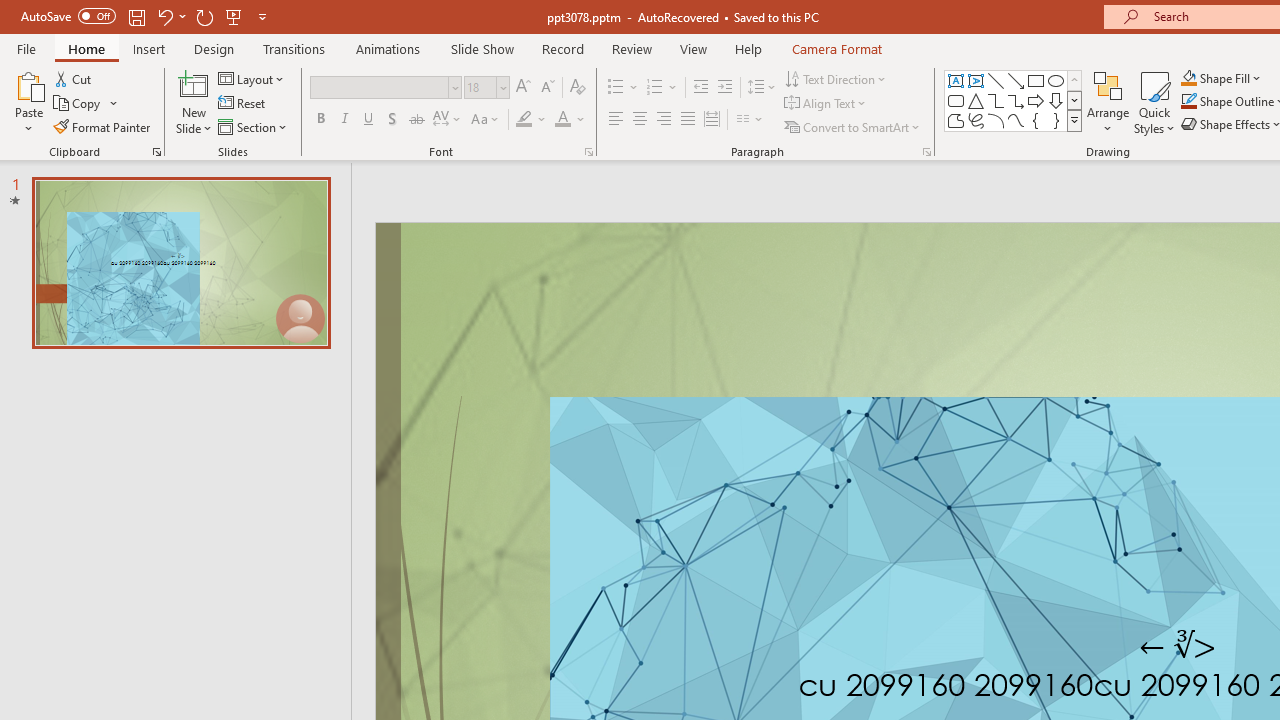 The height and width of the screenshot is (720, 1280). I want to click on Row Down, so click(1074, 100).